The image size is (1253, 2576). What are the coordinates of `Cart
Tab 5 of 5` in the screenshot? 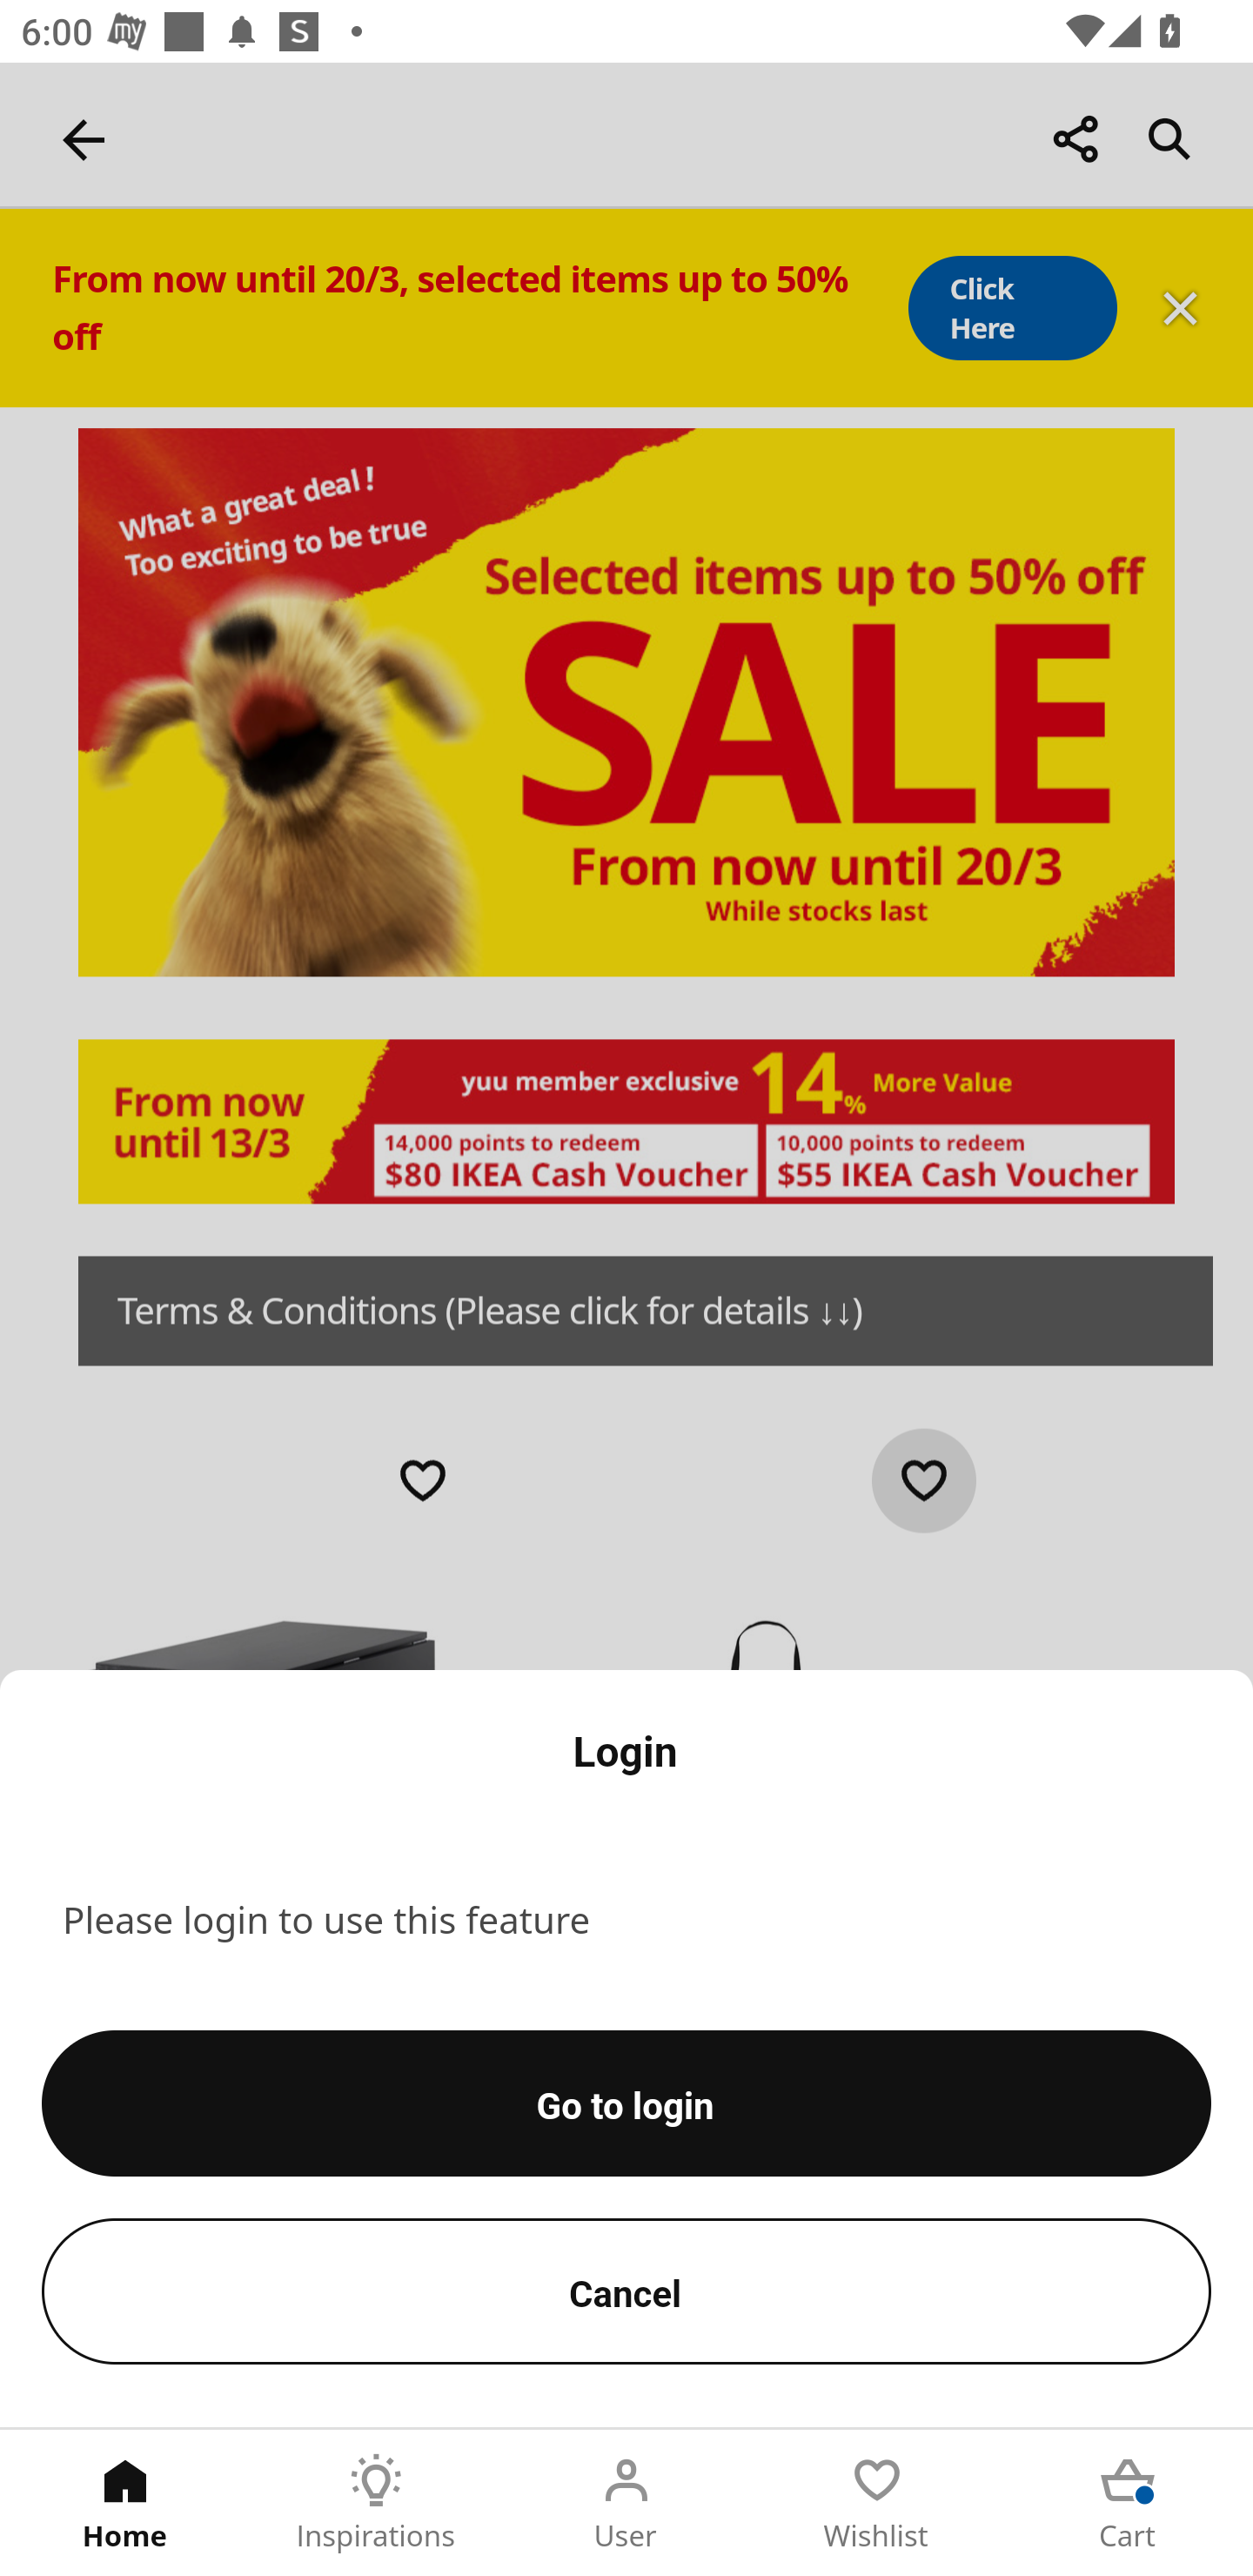 It's located at (1128, 2503).